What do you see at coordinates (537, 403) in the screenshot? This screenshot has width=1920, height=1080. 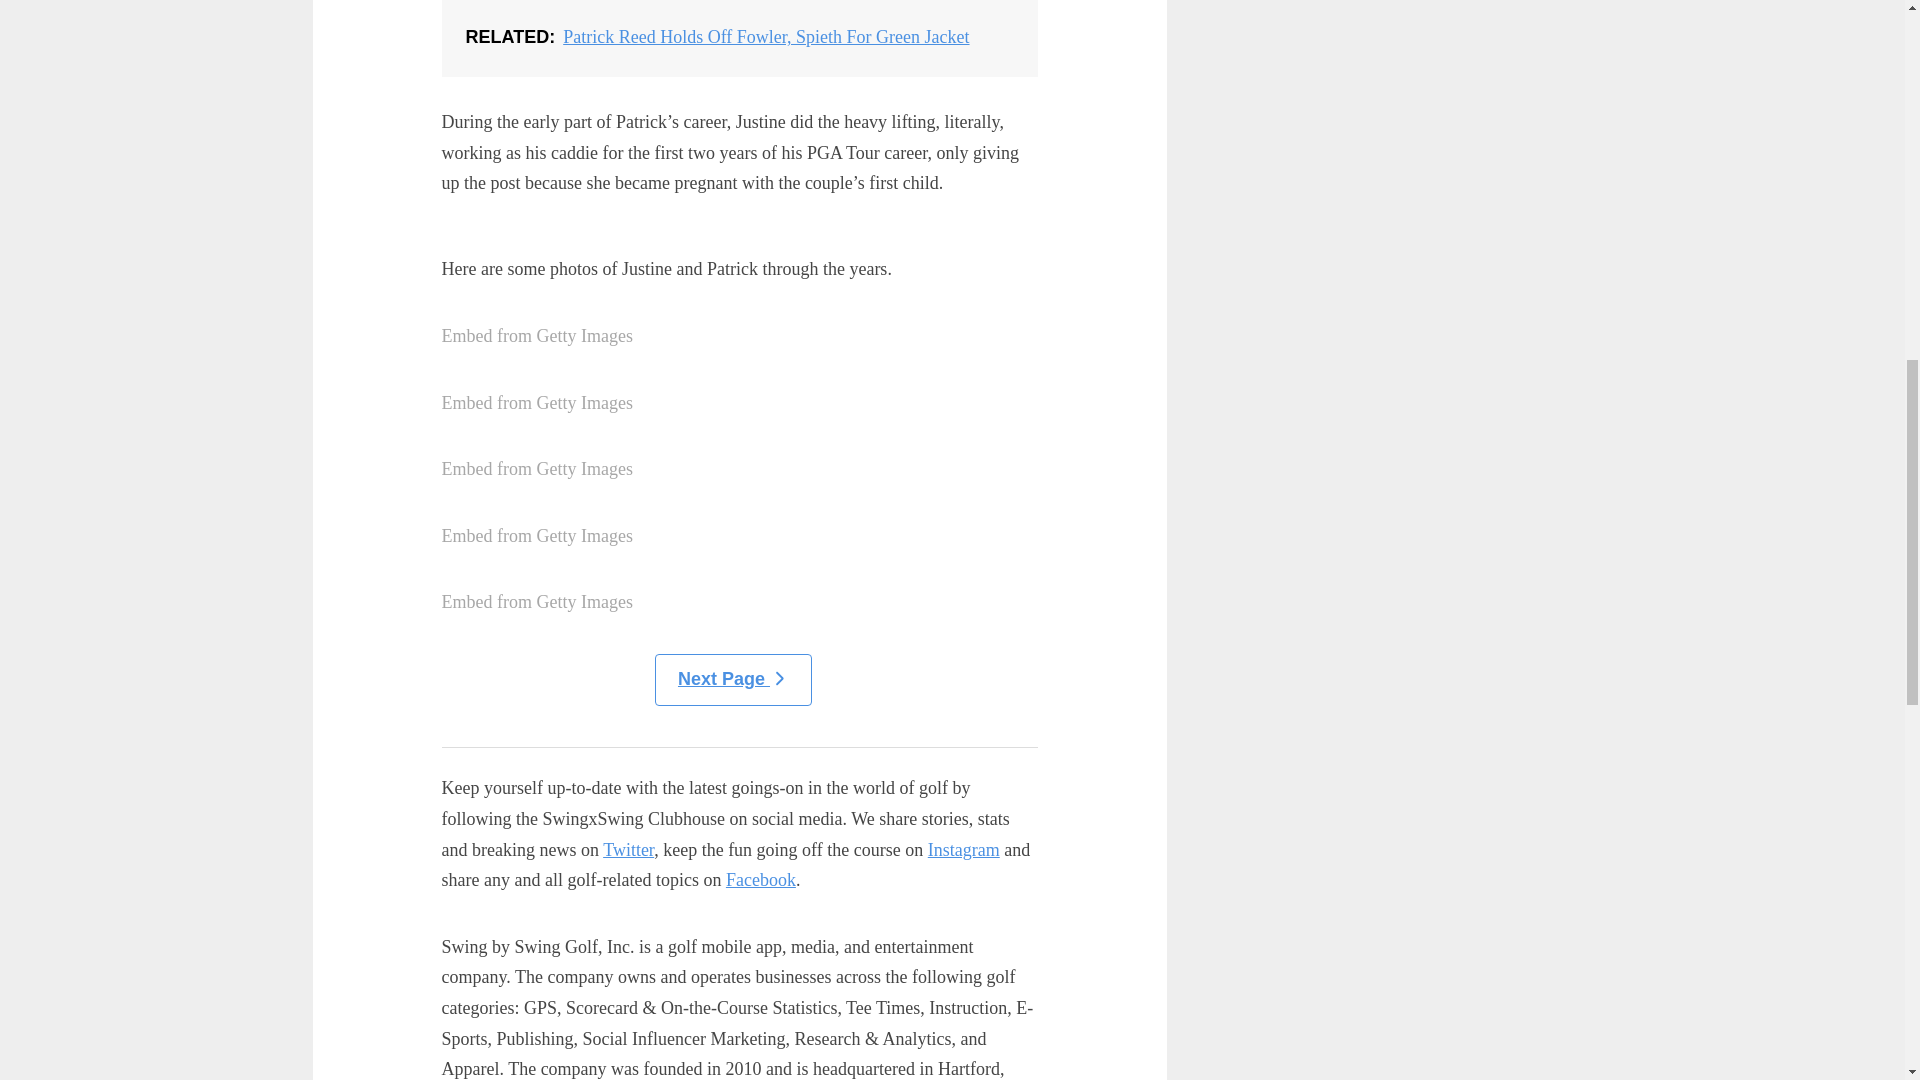 I see `Embed from Getty Images` at bounding box center [537, 403].